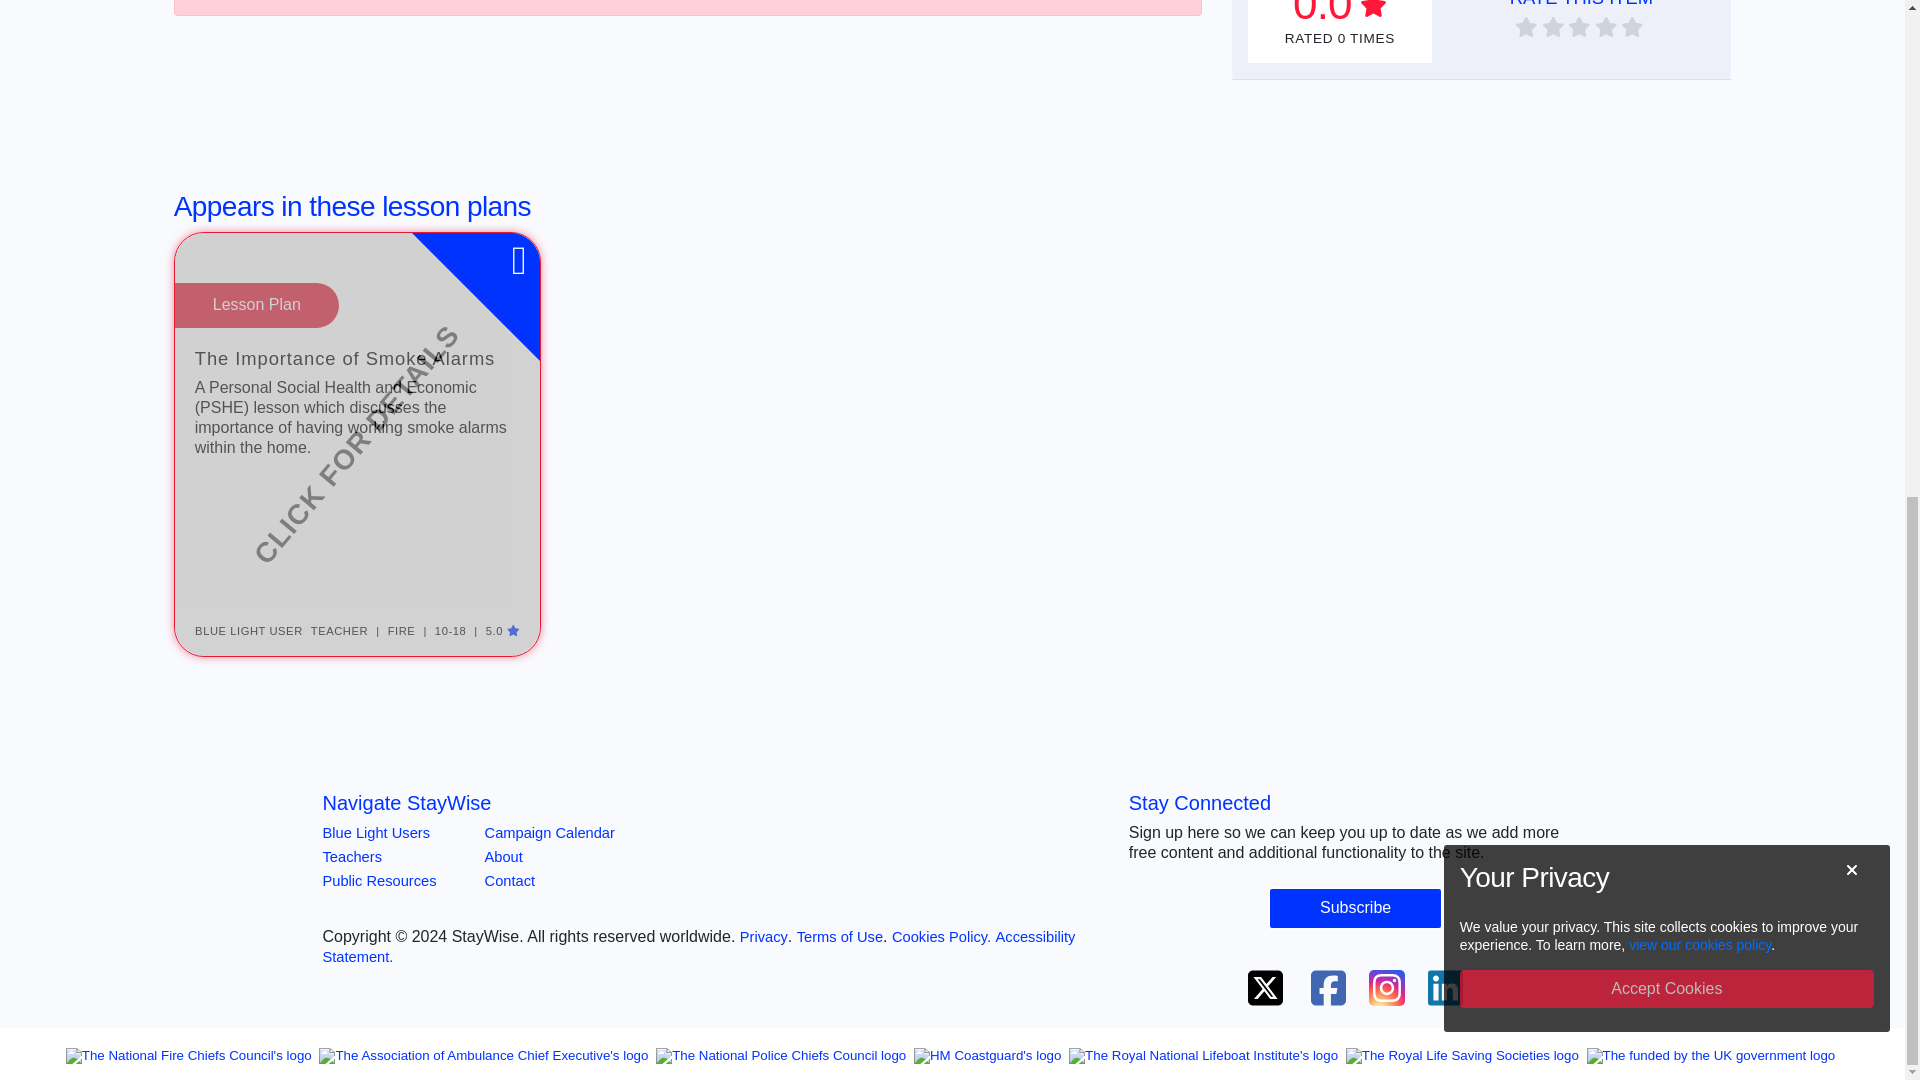  I want to click on Campaign Calendar, so click(550, 798).